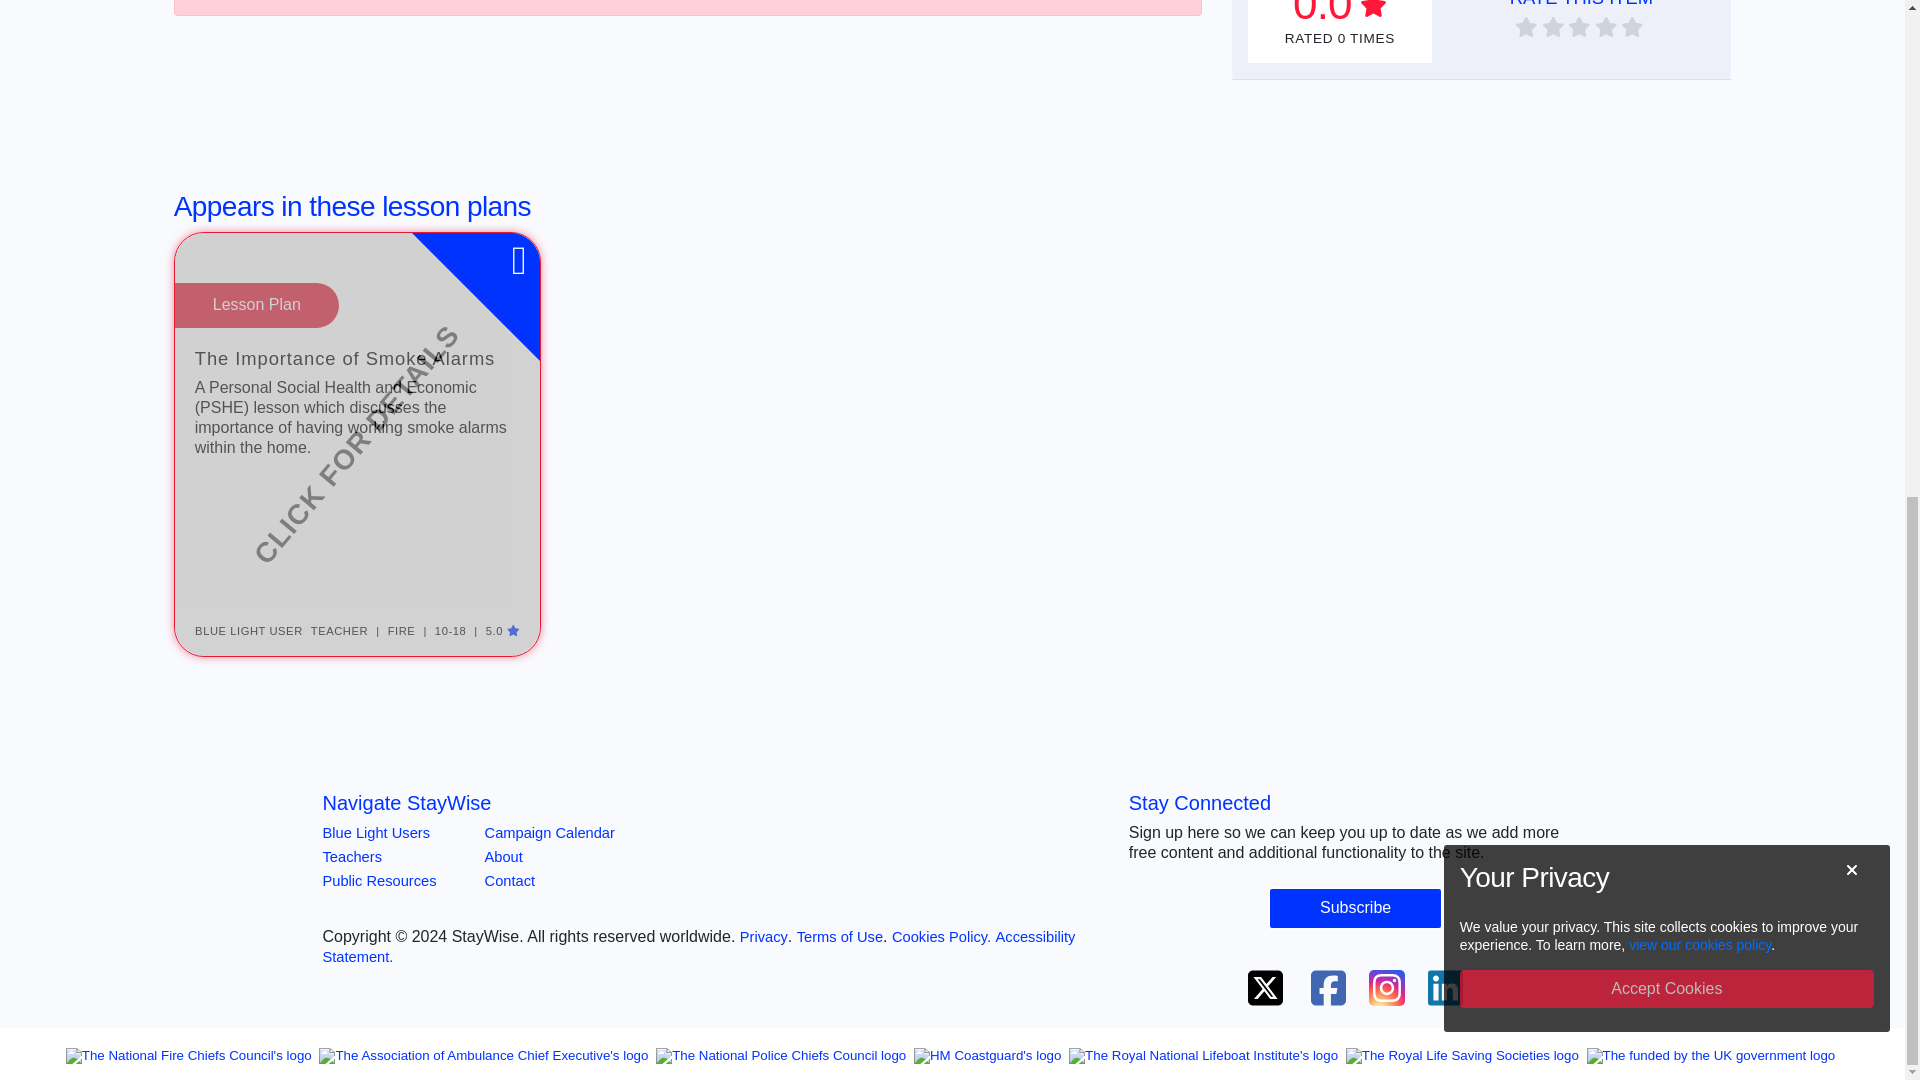  I want to click on Campaign Calendar, so click(550, 798).